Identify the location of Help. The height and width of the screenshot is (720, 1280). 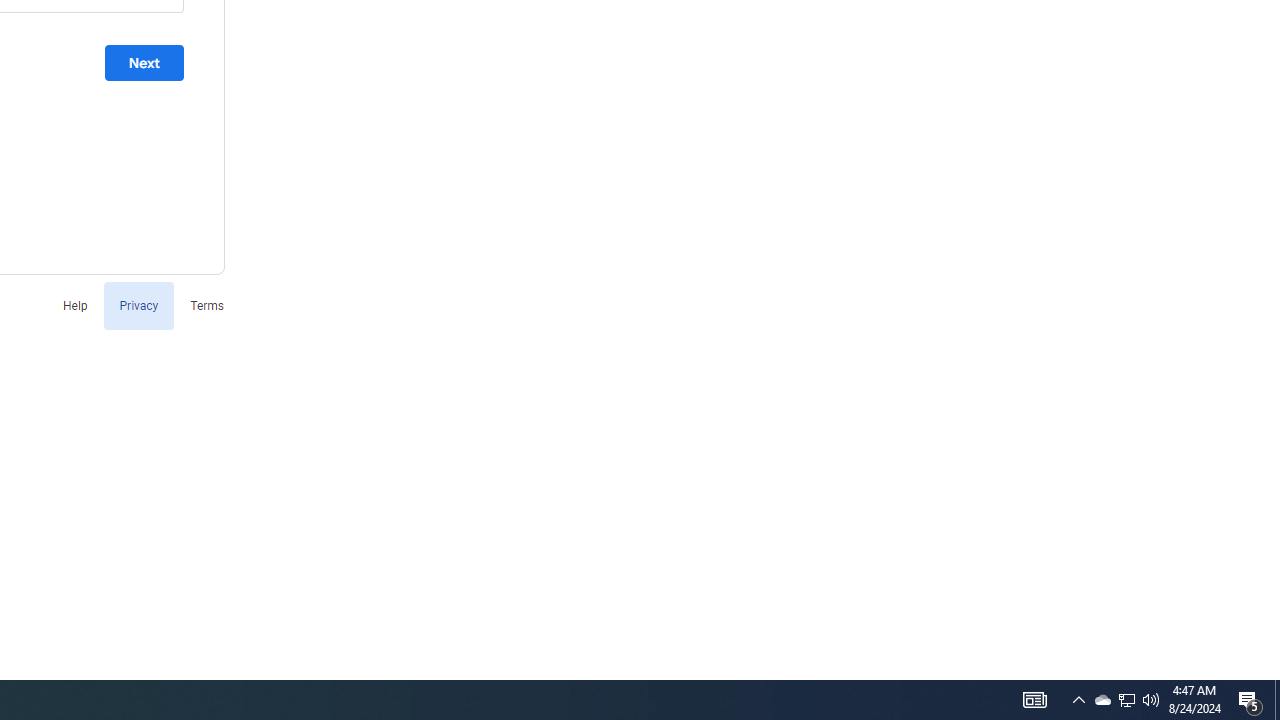
(74, 304).